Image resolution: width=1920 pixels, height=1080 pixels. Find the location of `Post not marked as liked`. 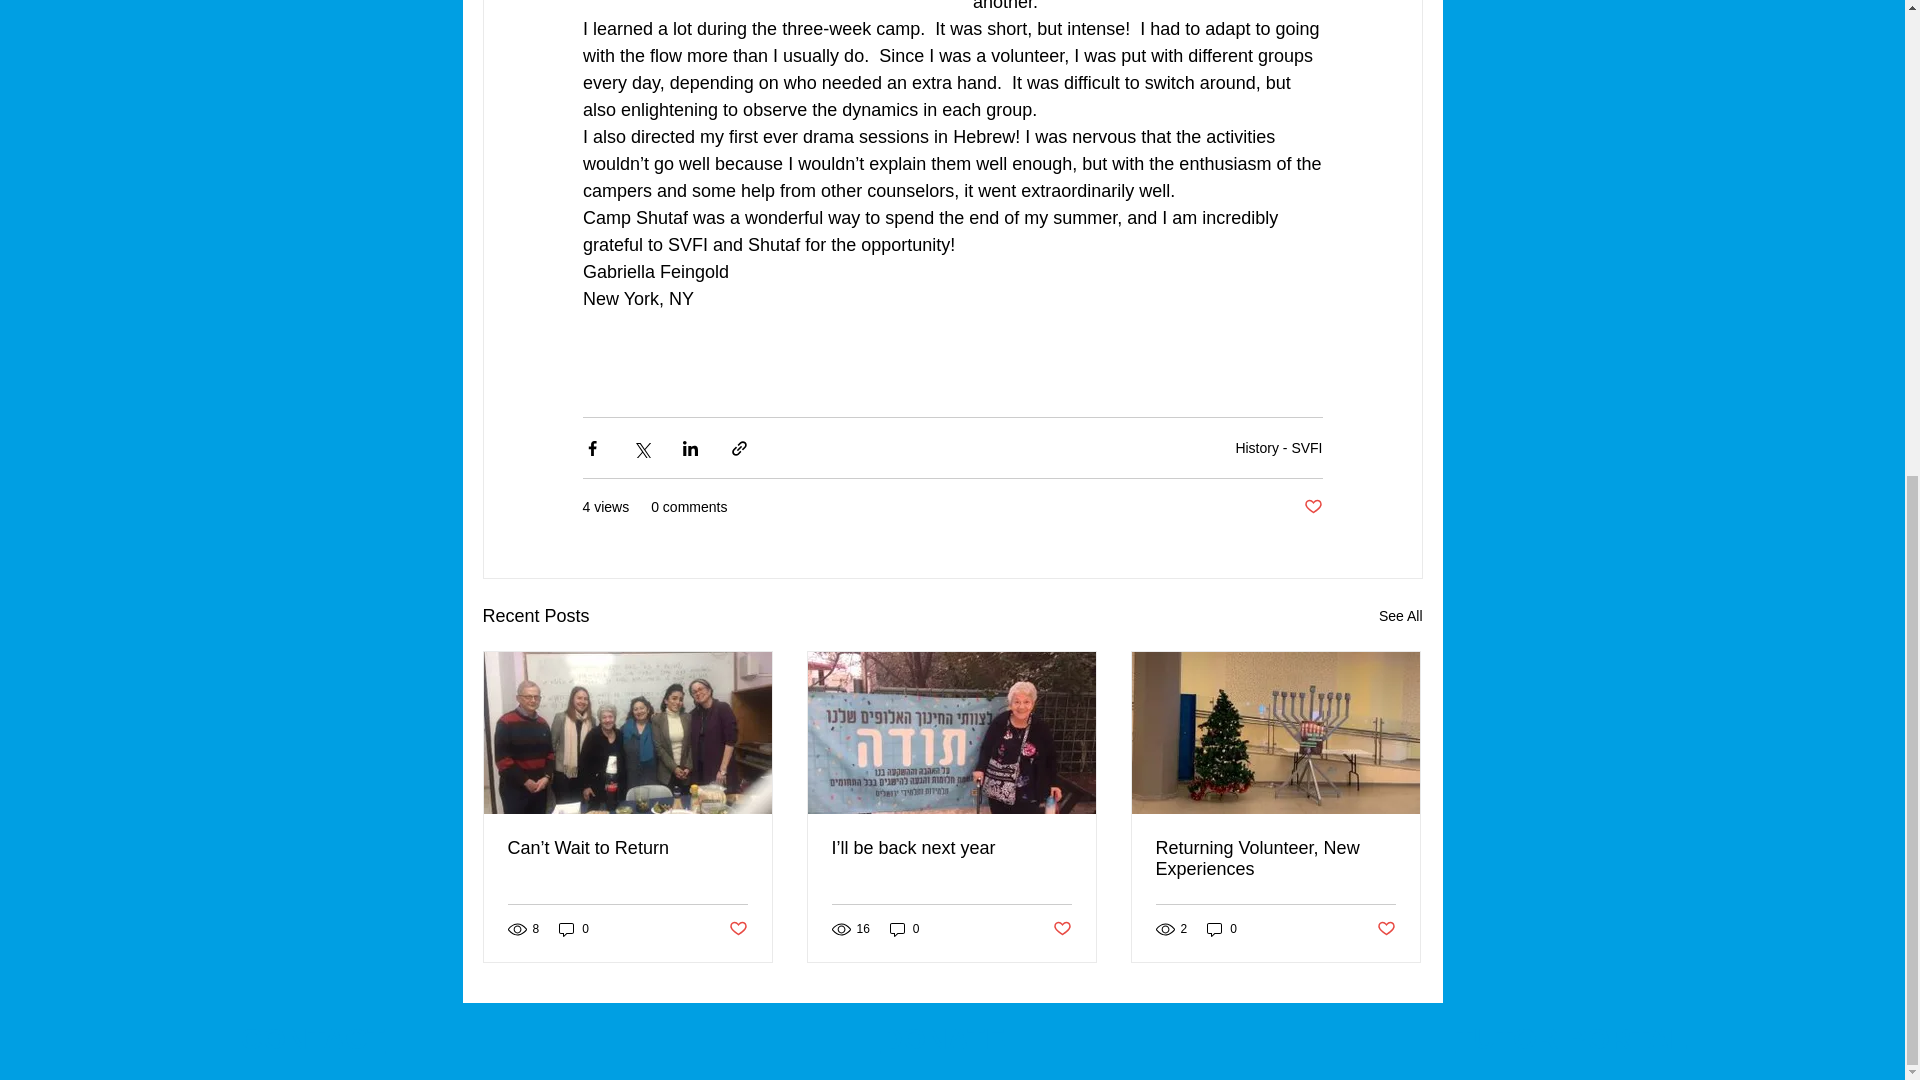

Post not marked as liked is located at coordinates (1312, 507).